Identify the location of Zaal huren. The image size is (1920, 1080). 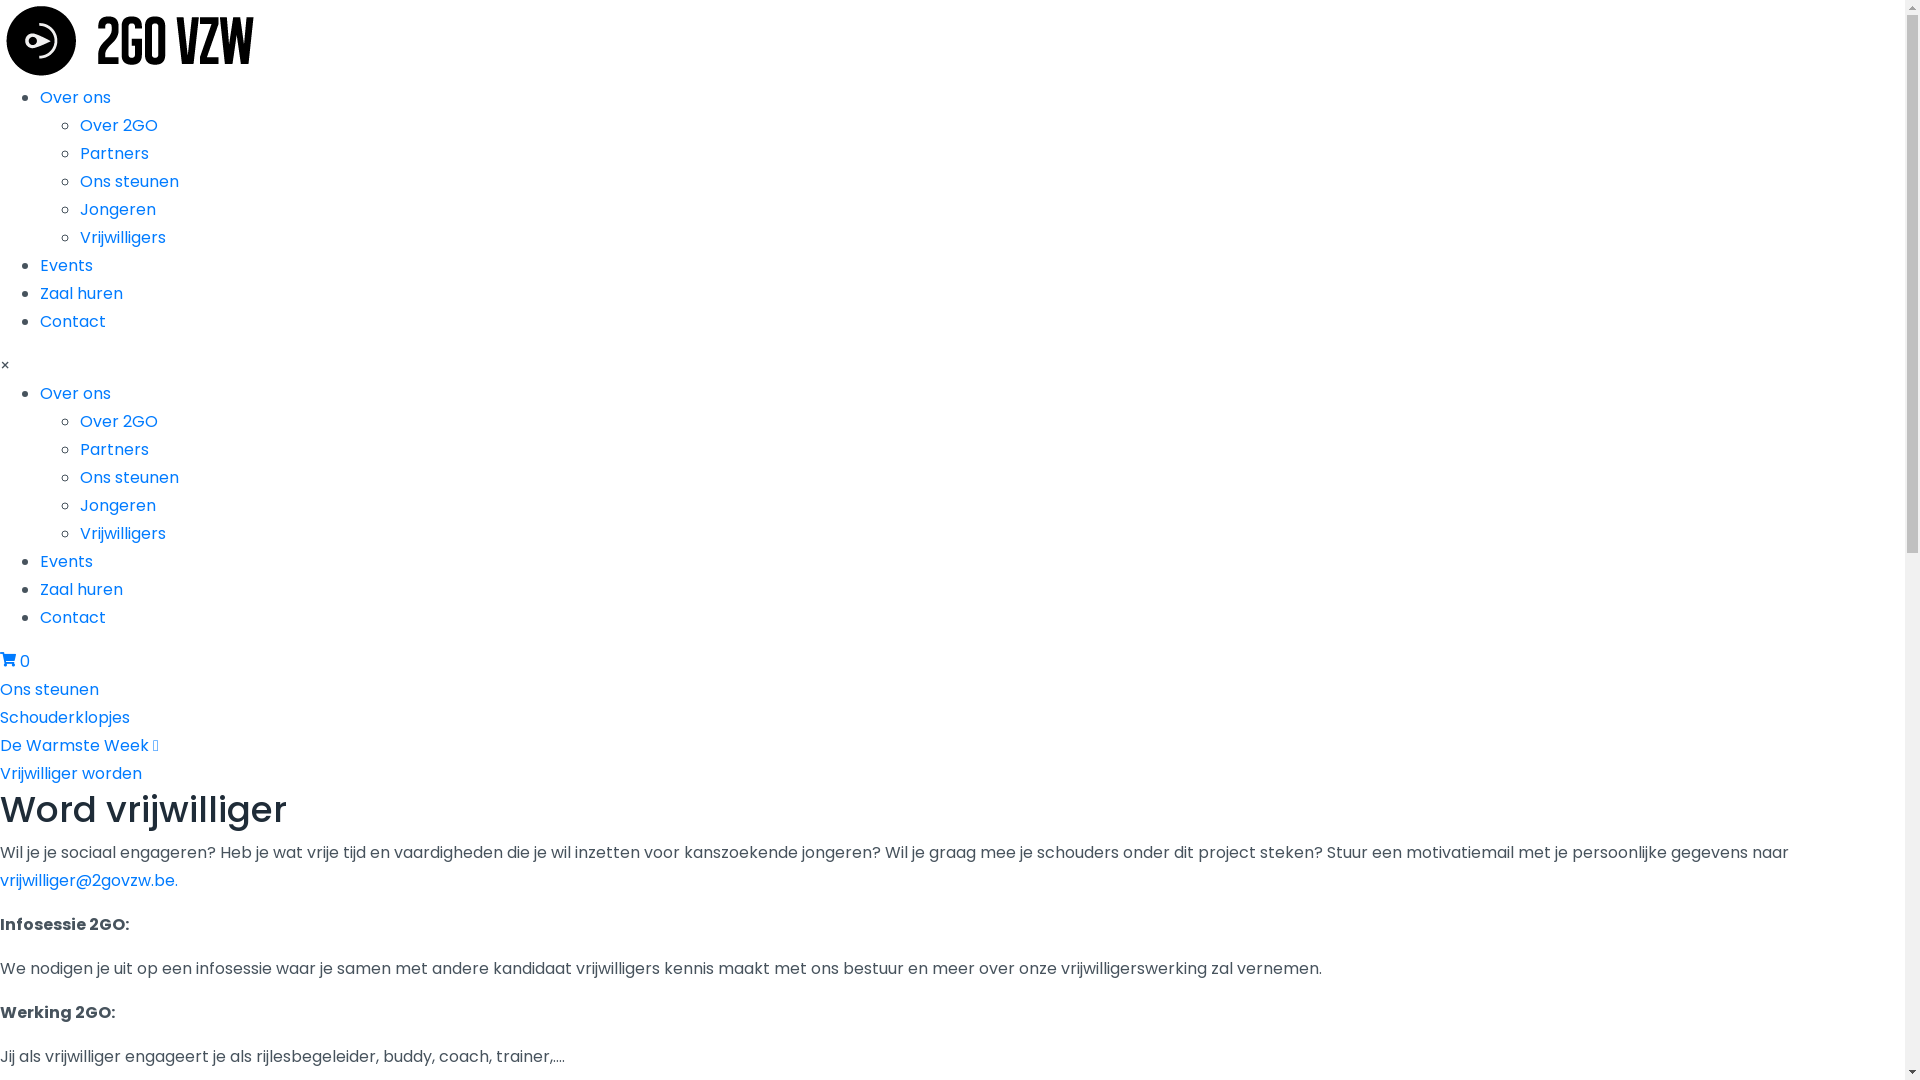
(81, 294).